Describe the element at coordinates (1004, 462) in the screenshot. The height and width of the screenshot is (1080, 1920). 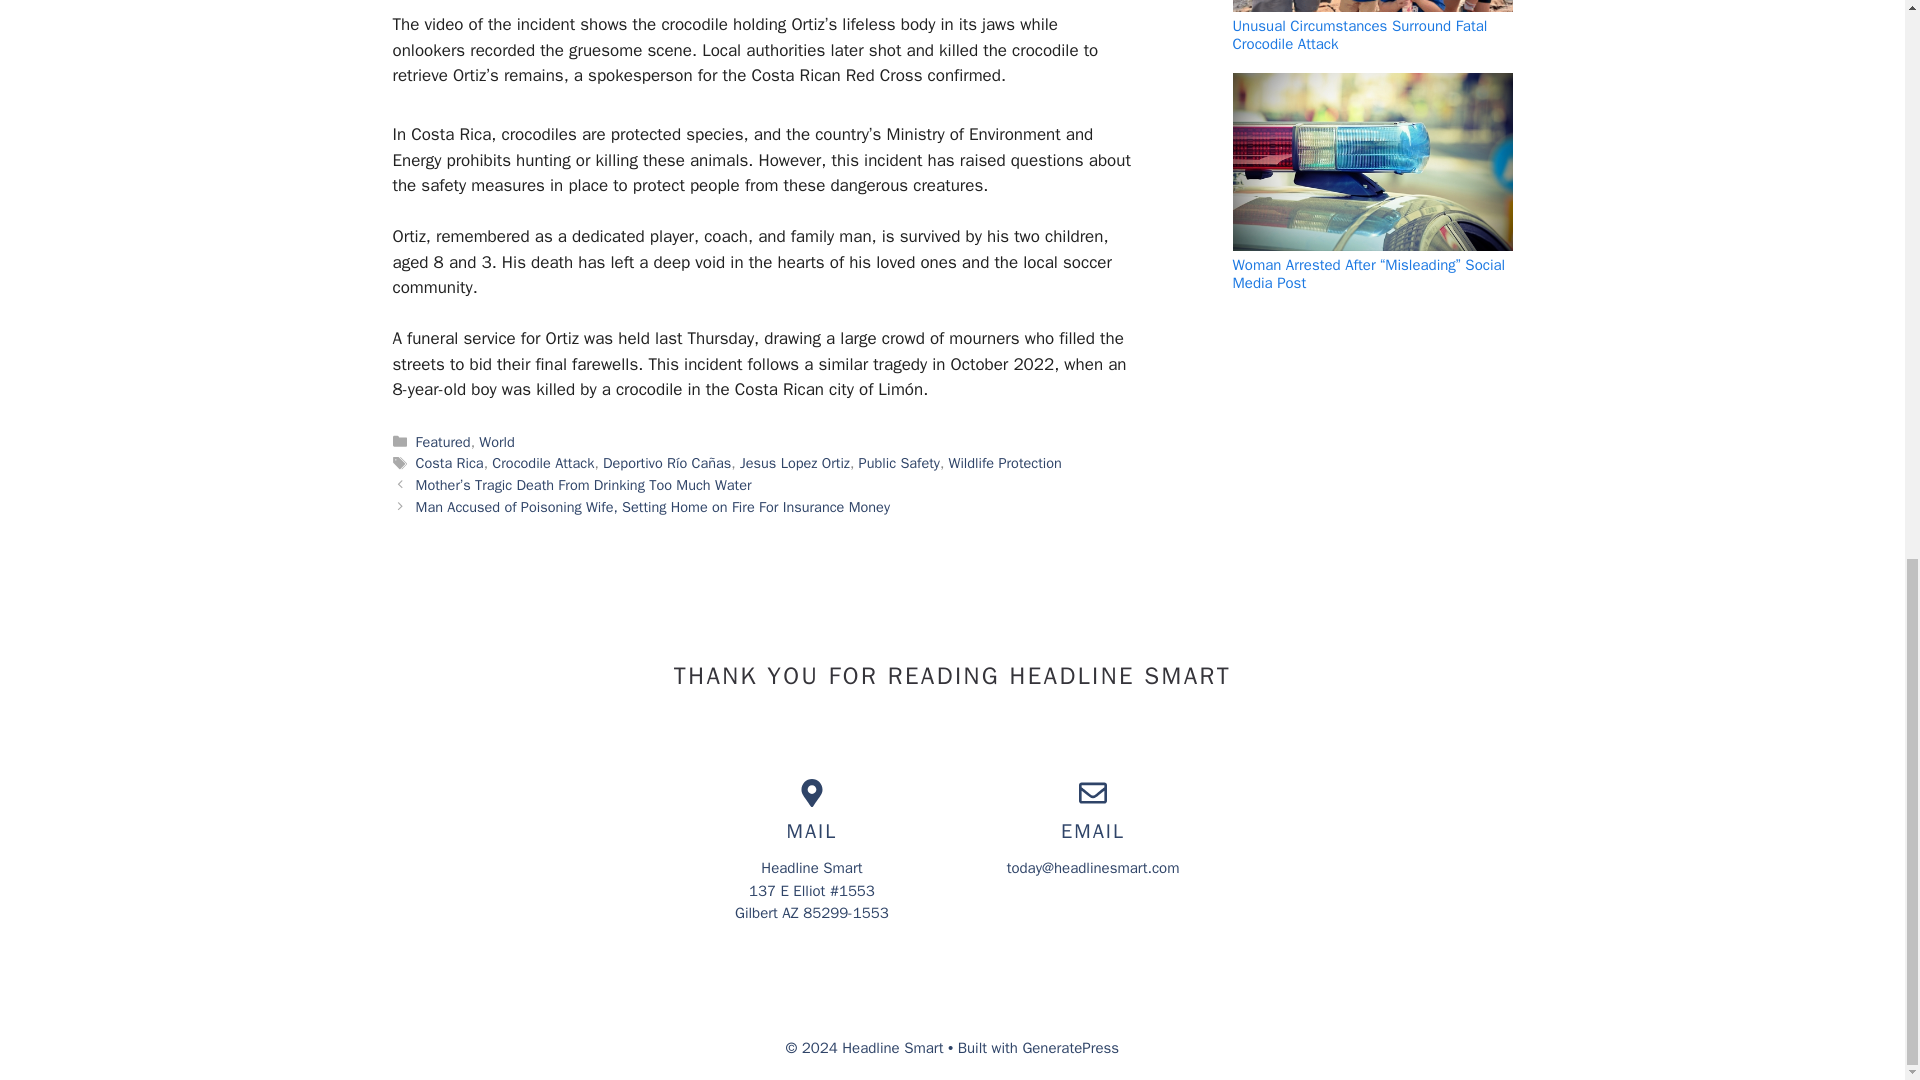
I see `Wildlife Protection` at that location.